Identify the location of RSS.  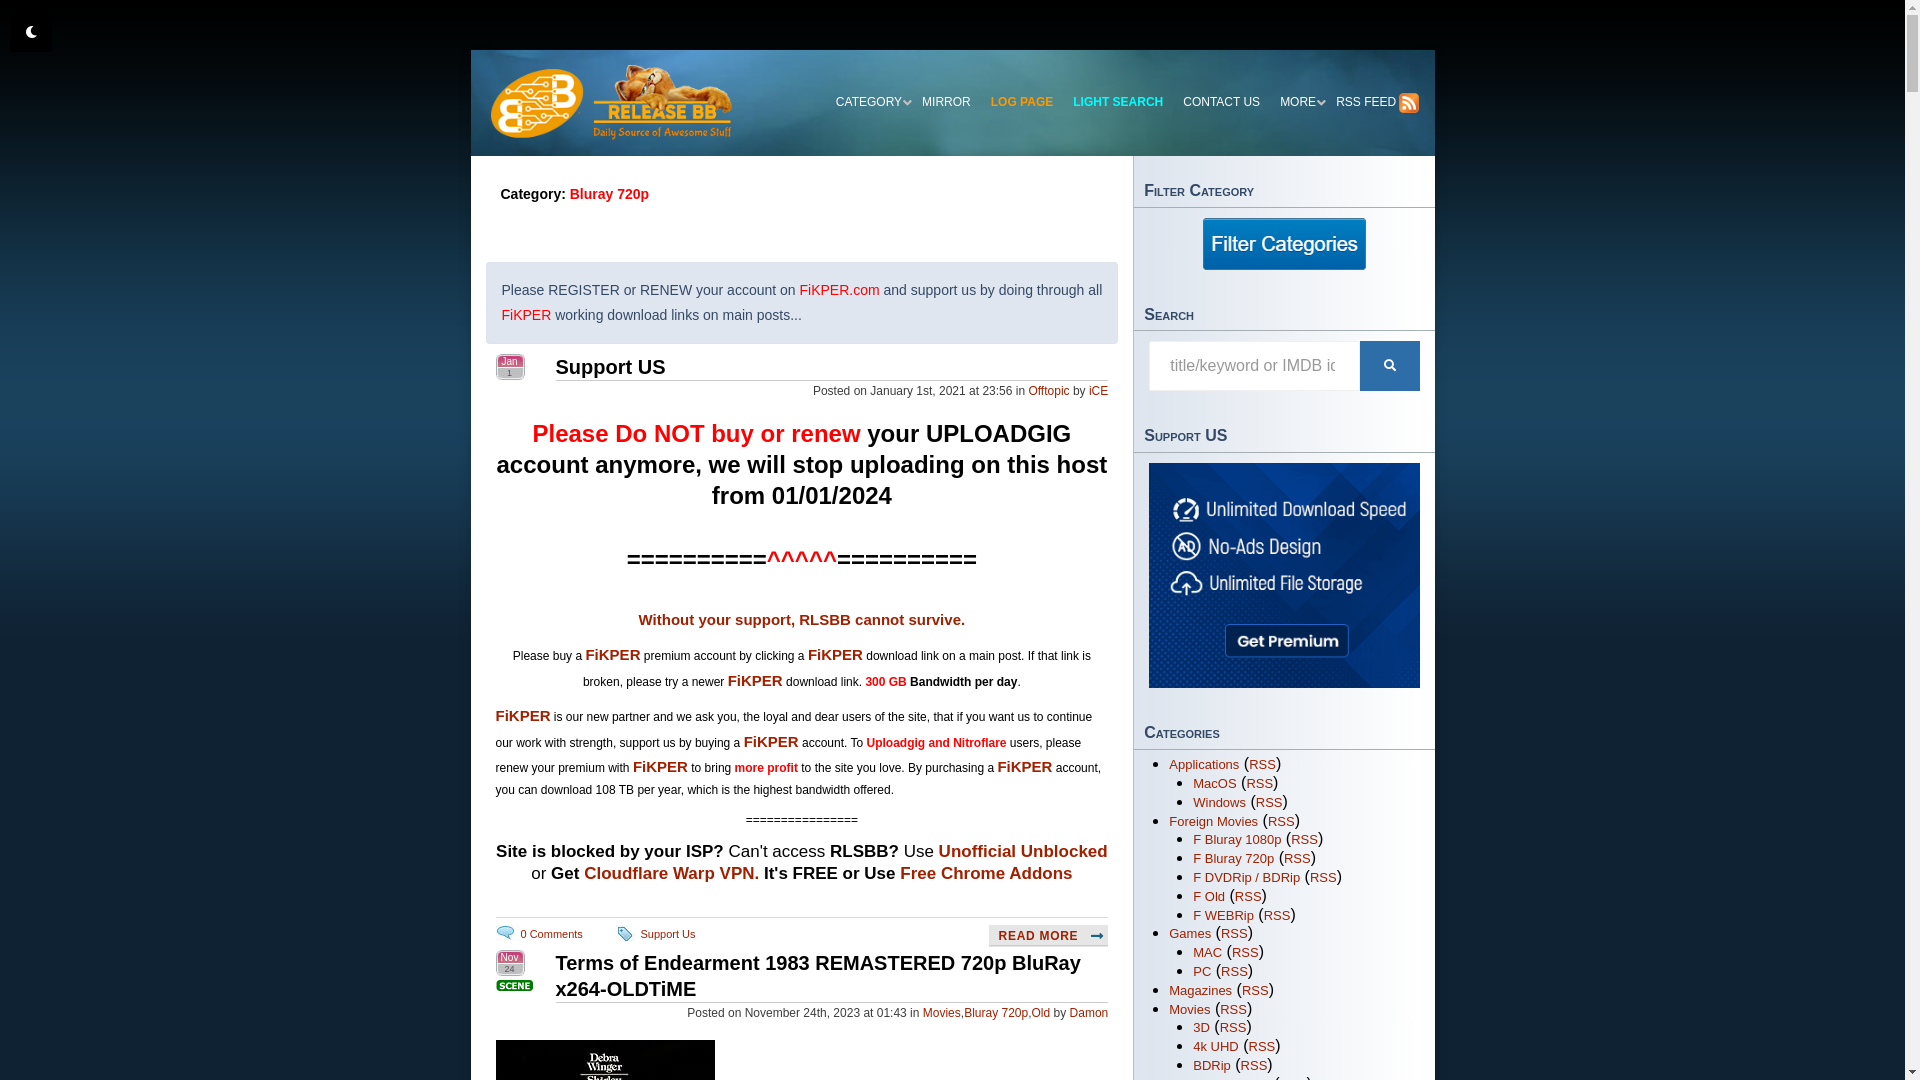
(1248, 896).